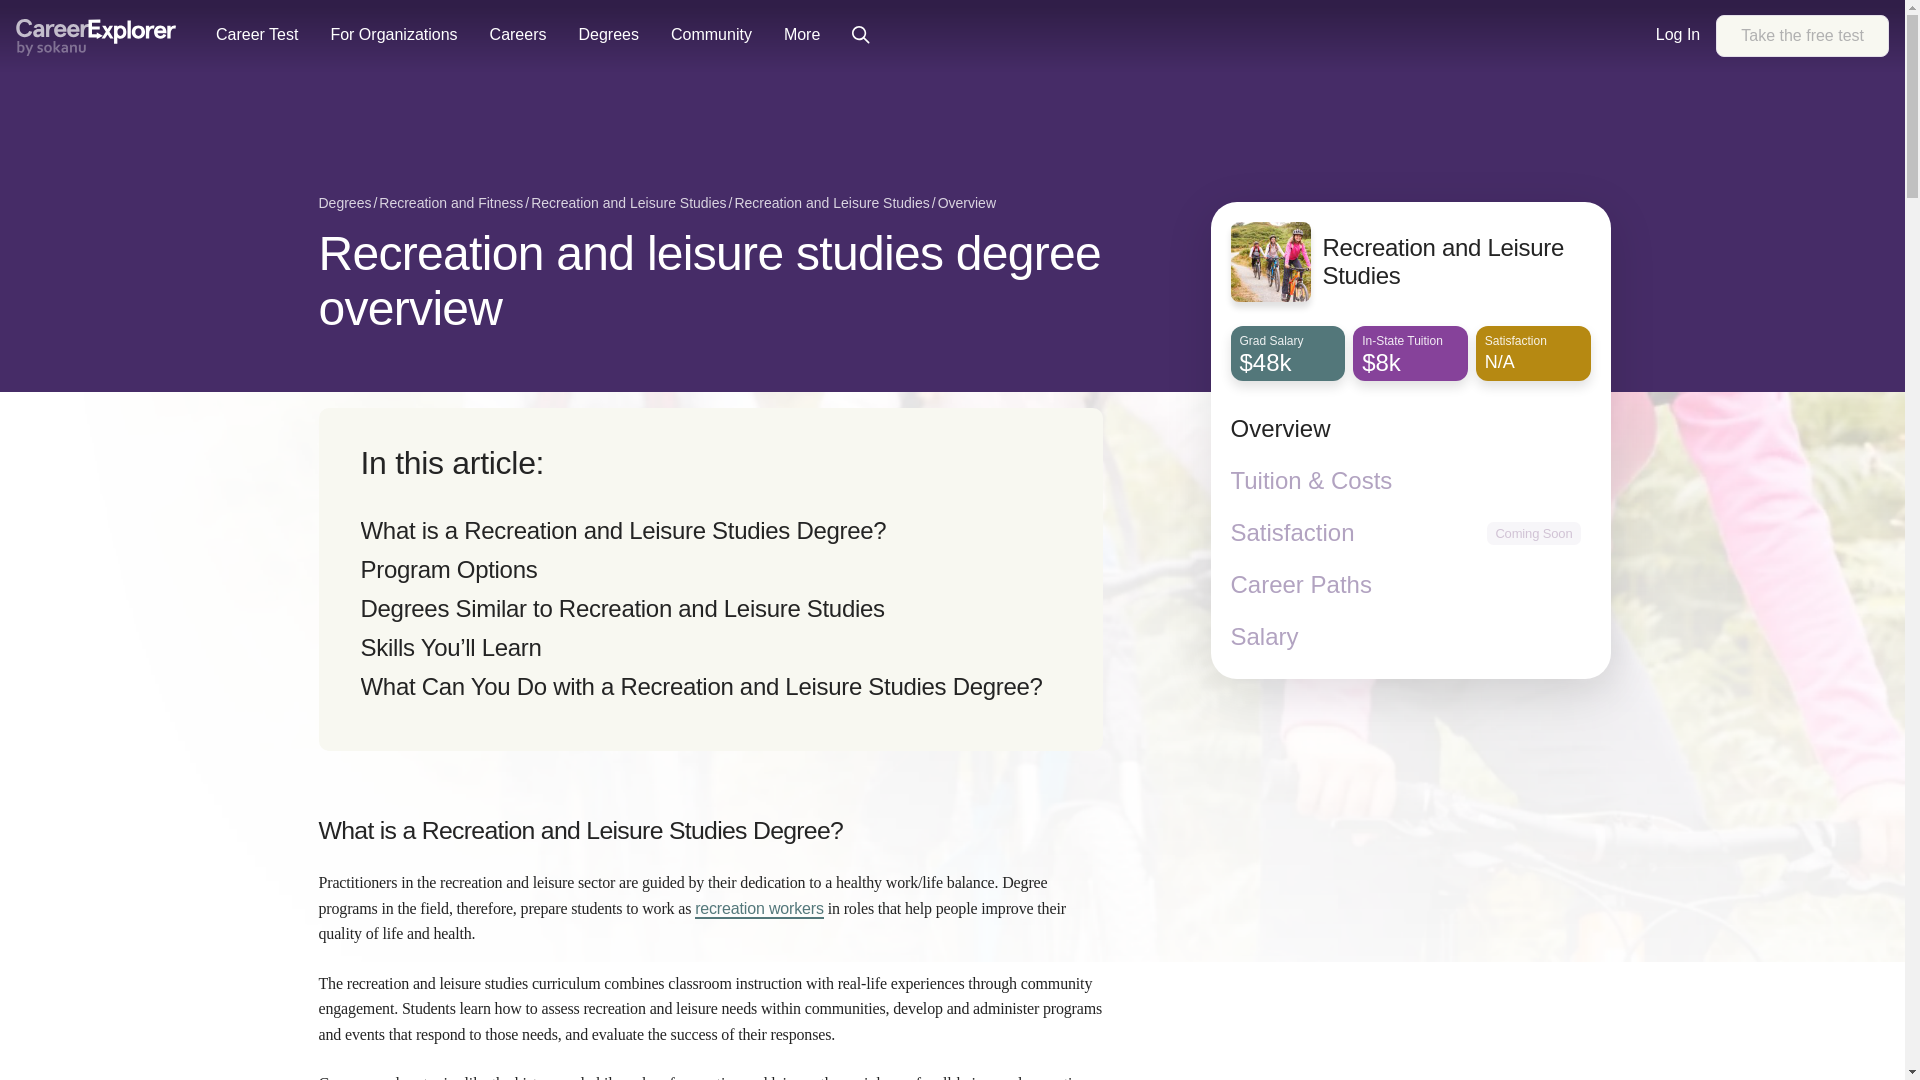  I want to click on What is a Recreation and Leisure Studies Degree?, so click(450, 204).